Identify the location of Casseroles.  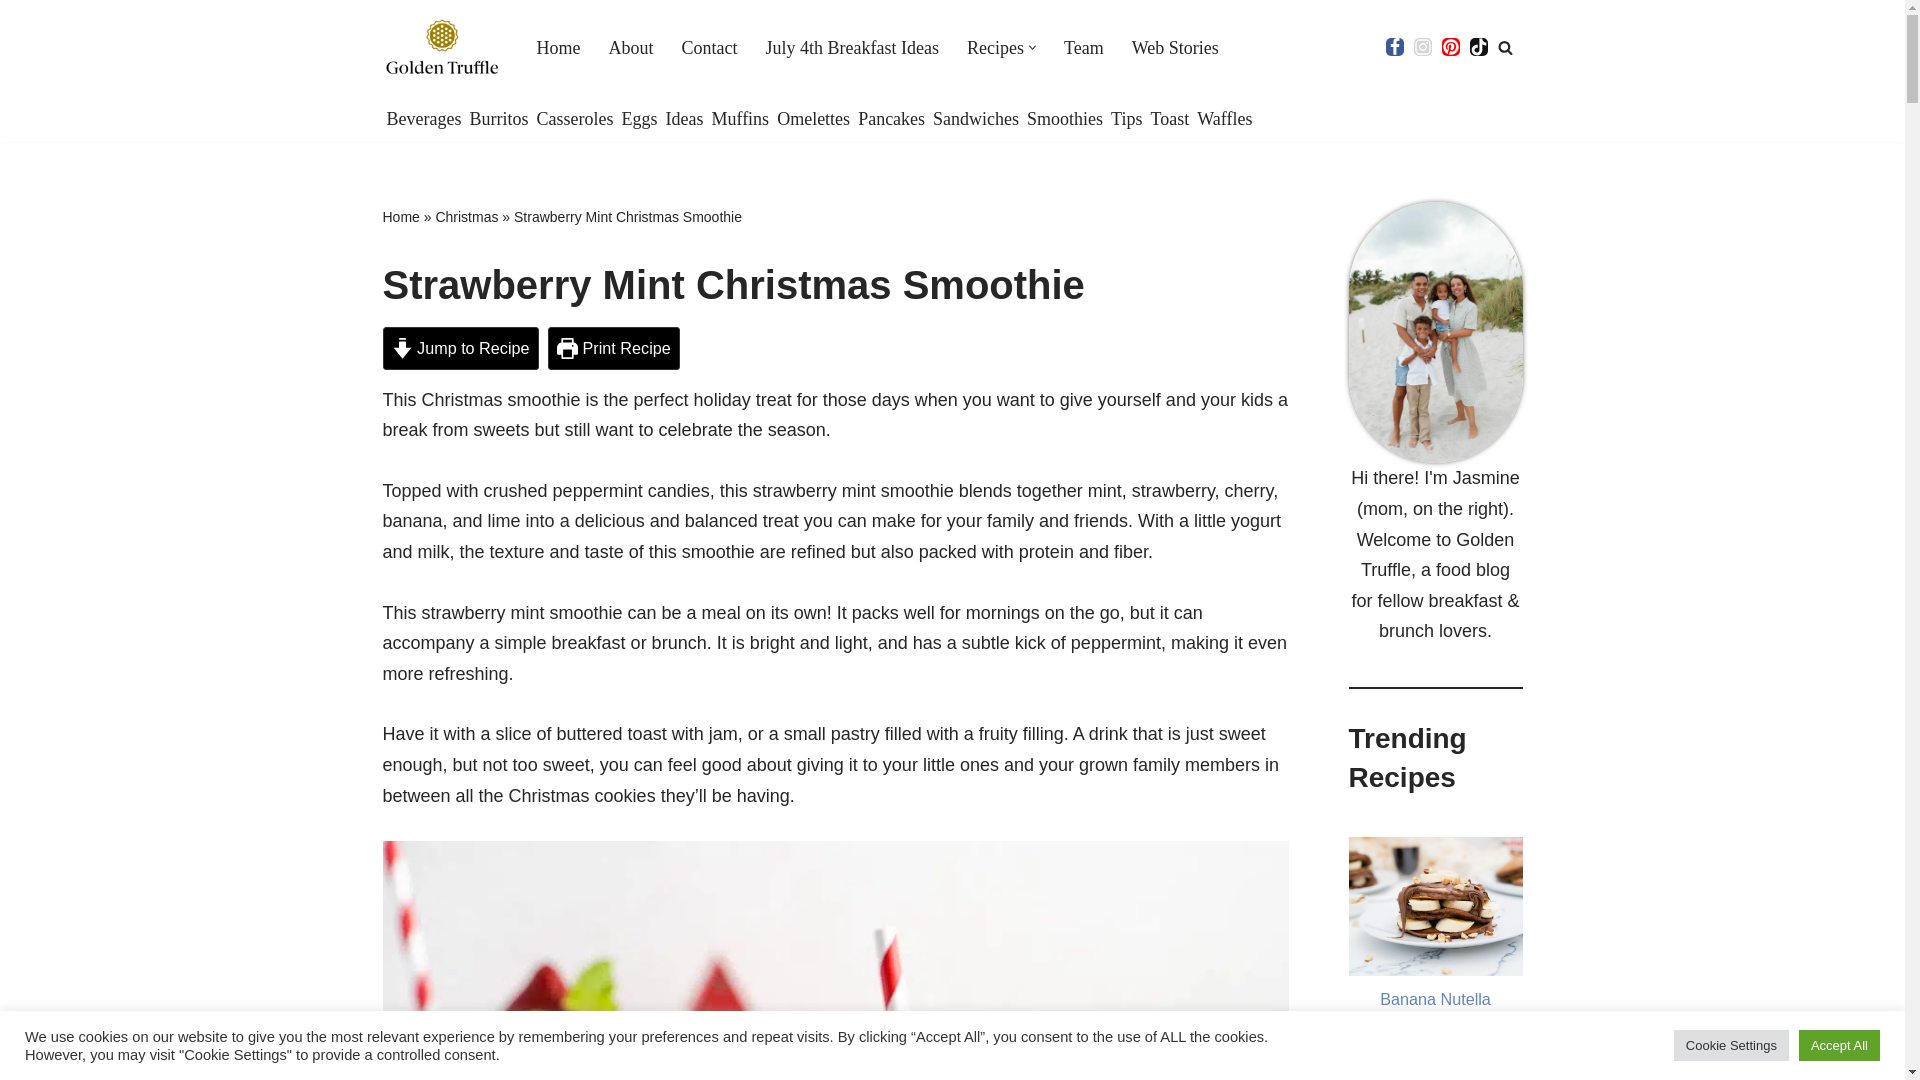
(574, 118).